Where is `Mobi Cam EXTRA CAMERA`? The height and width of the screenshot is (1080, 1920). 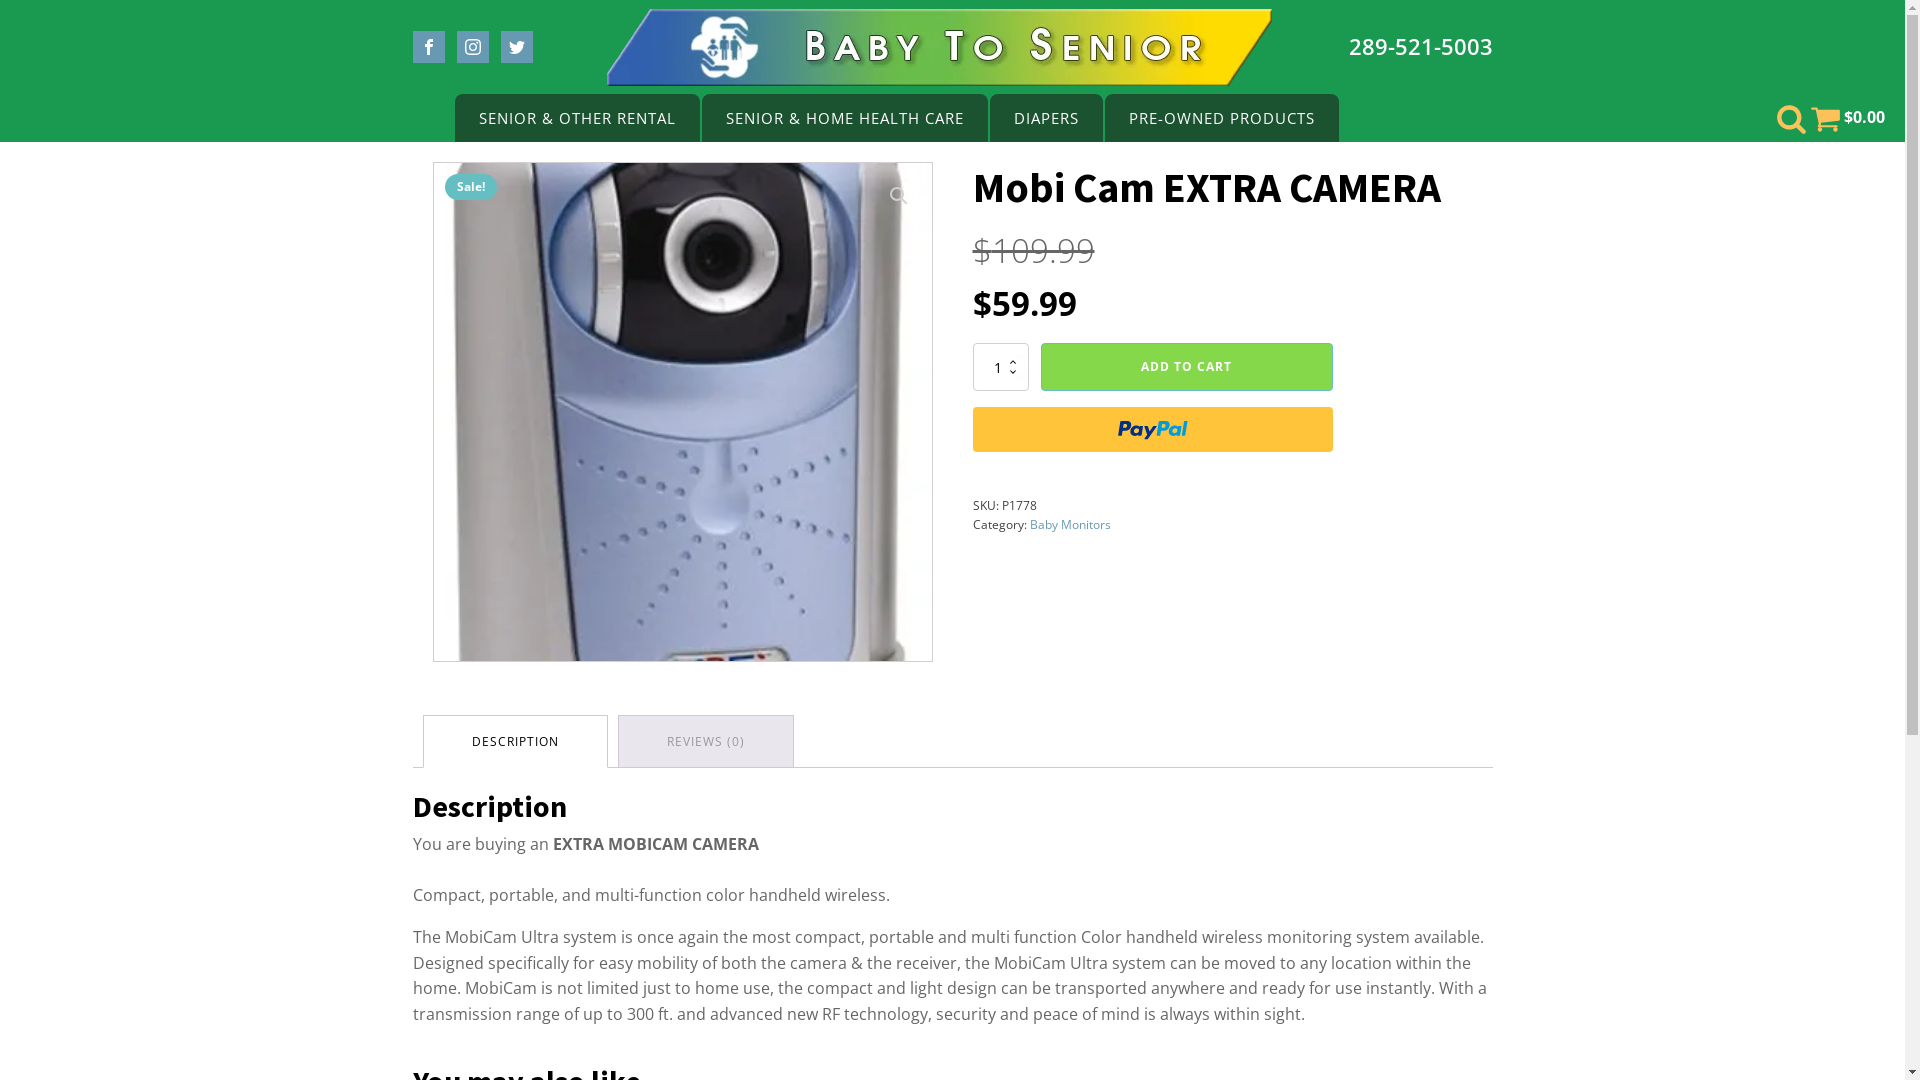 Mobi Cam EXTRA CAMERA is located at coordinates (683, 412).